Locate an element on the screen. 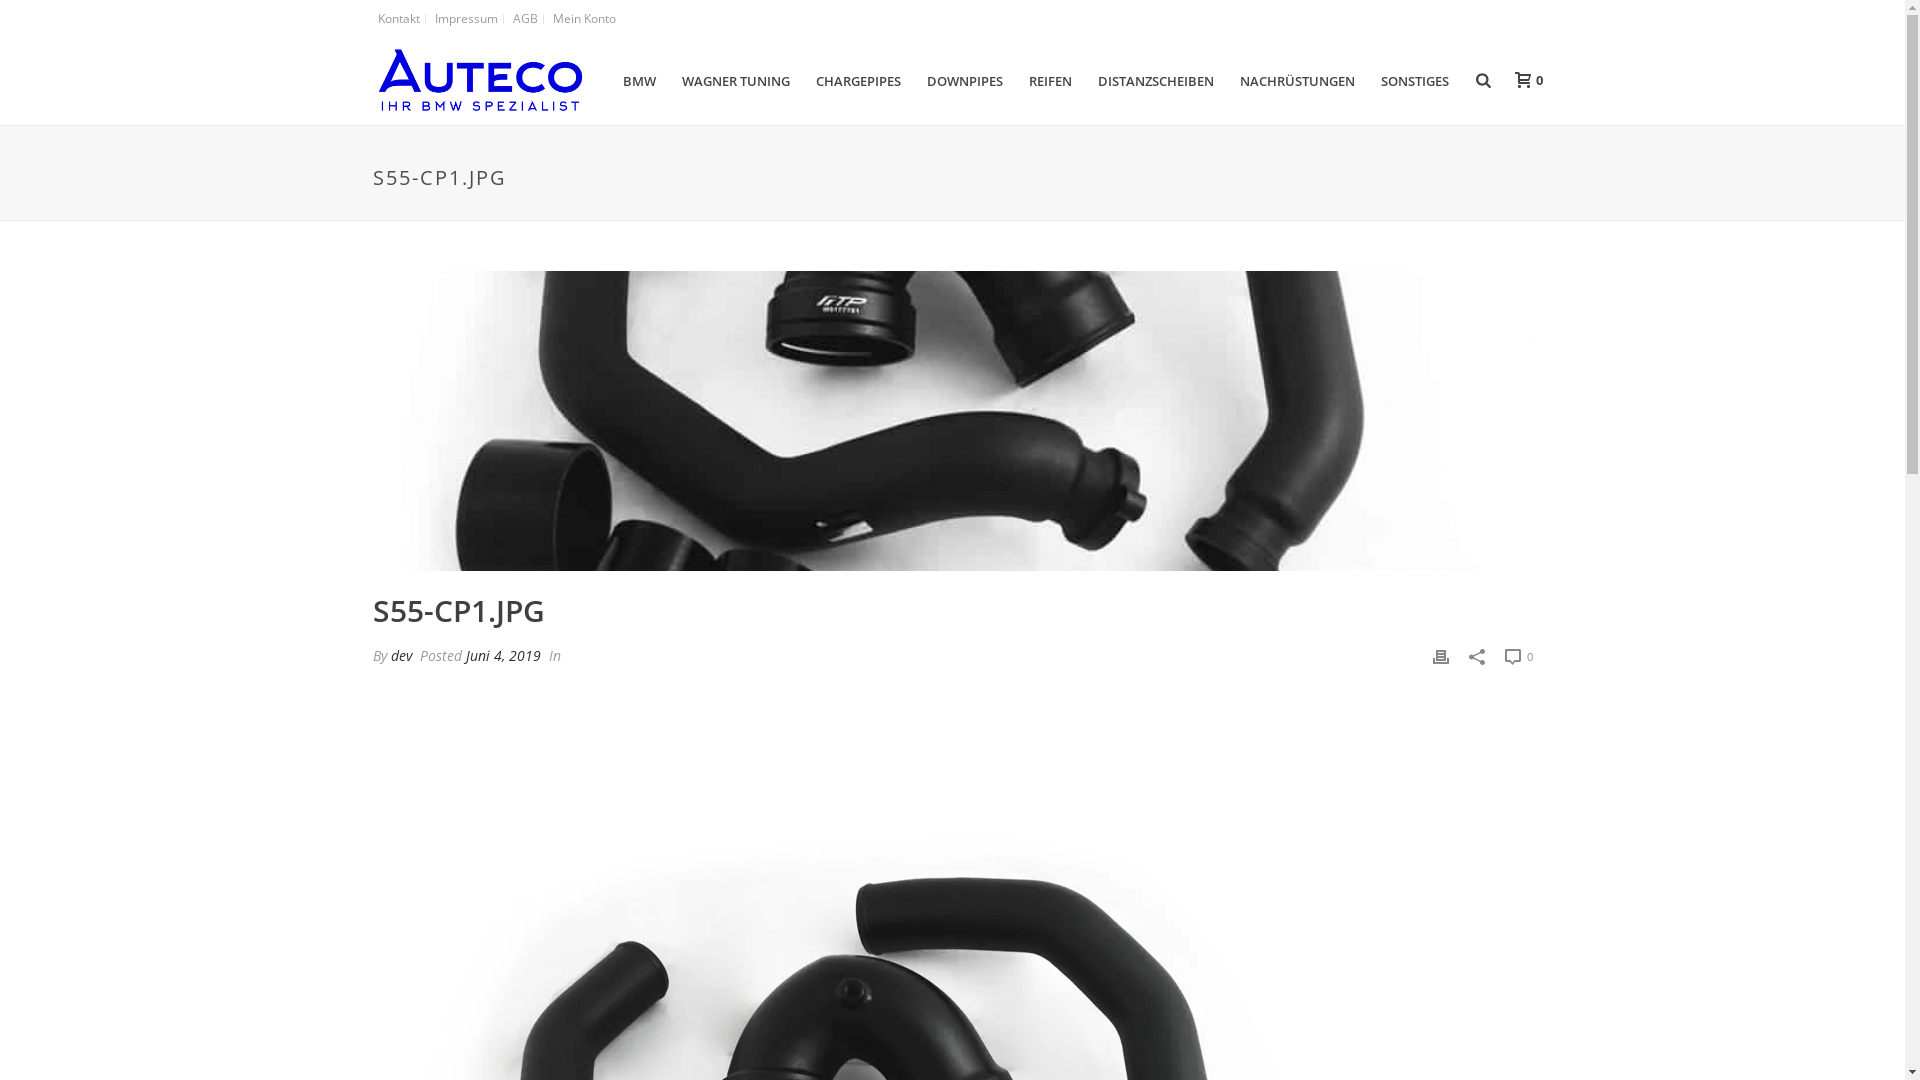 Image resolution: width=1920 pixels, height=1080 pixels. Impressum is located at coordinates (467, 19).